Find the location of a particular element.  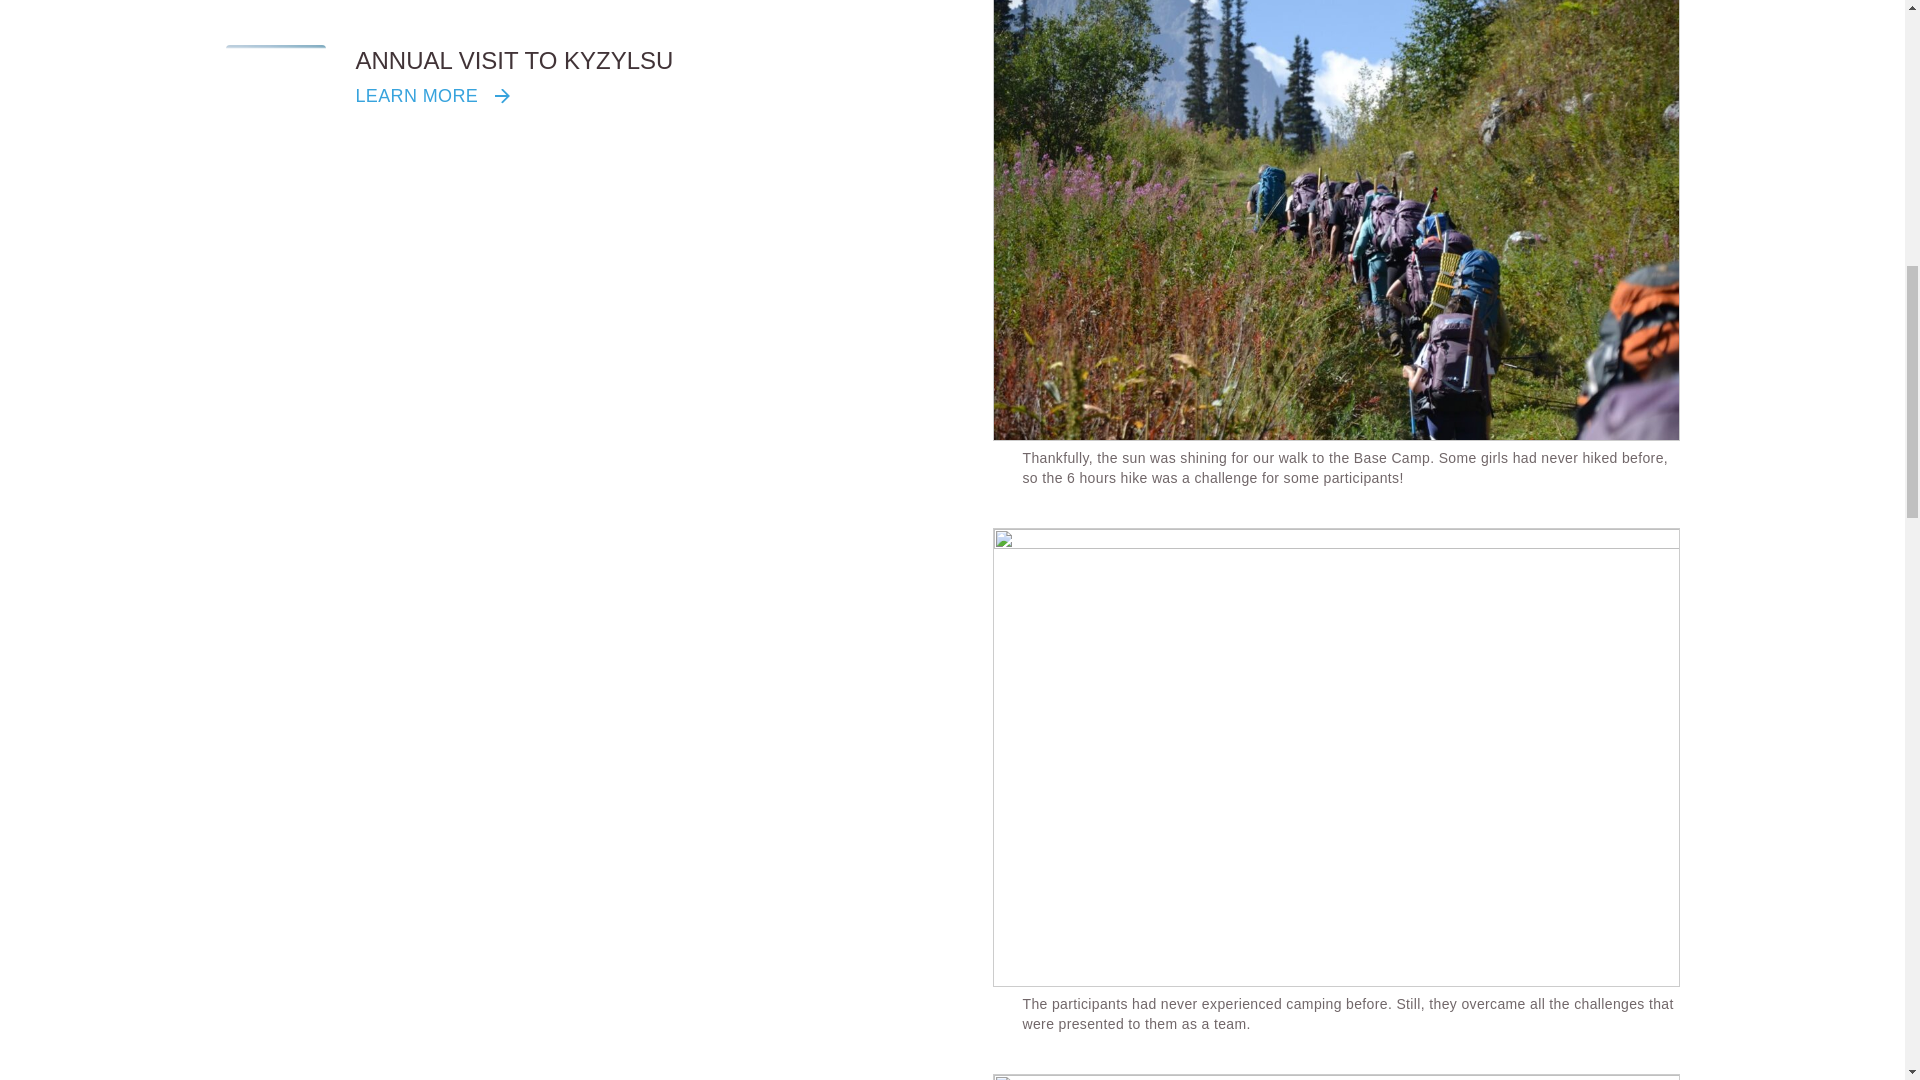

LEARN MORE is located at coordinates (436, 96).